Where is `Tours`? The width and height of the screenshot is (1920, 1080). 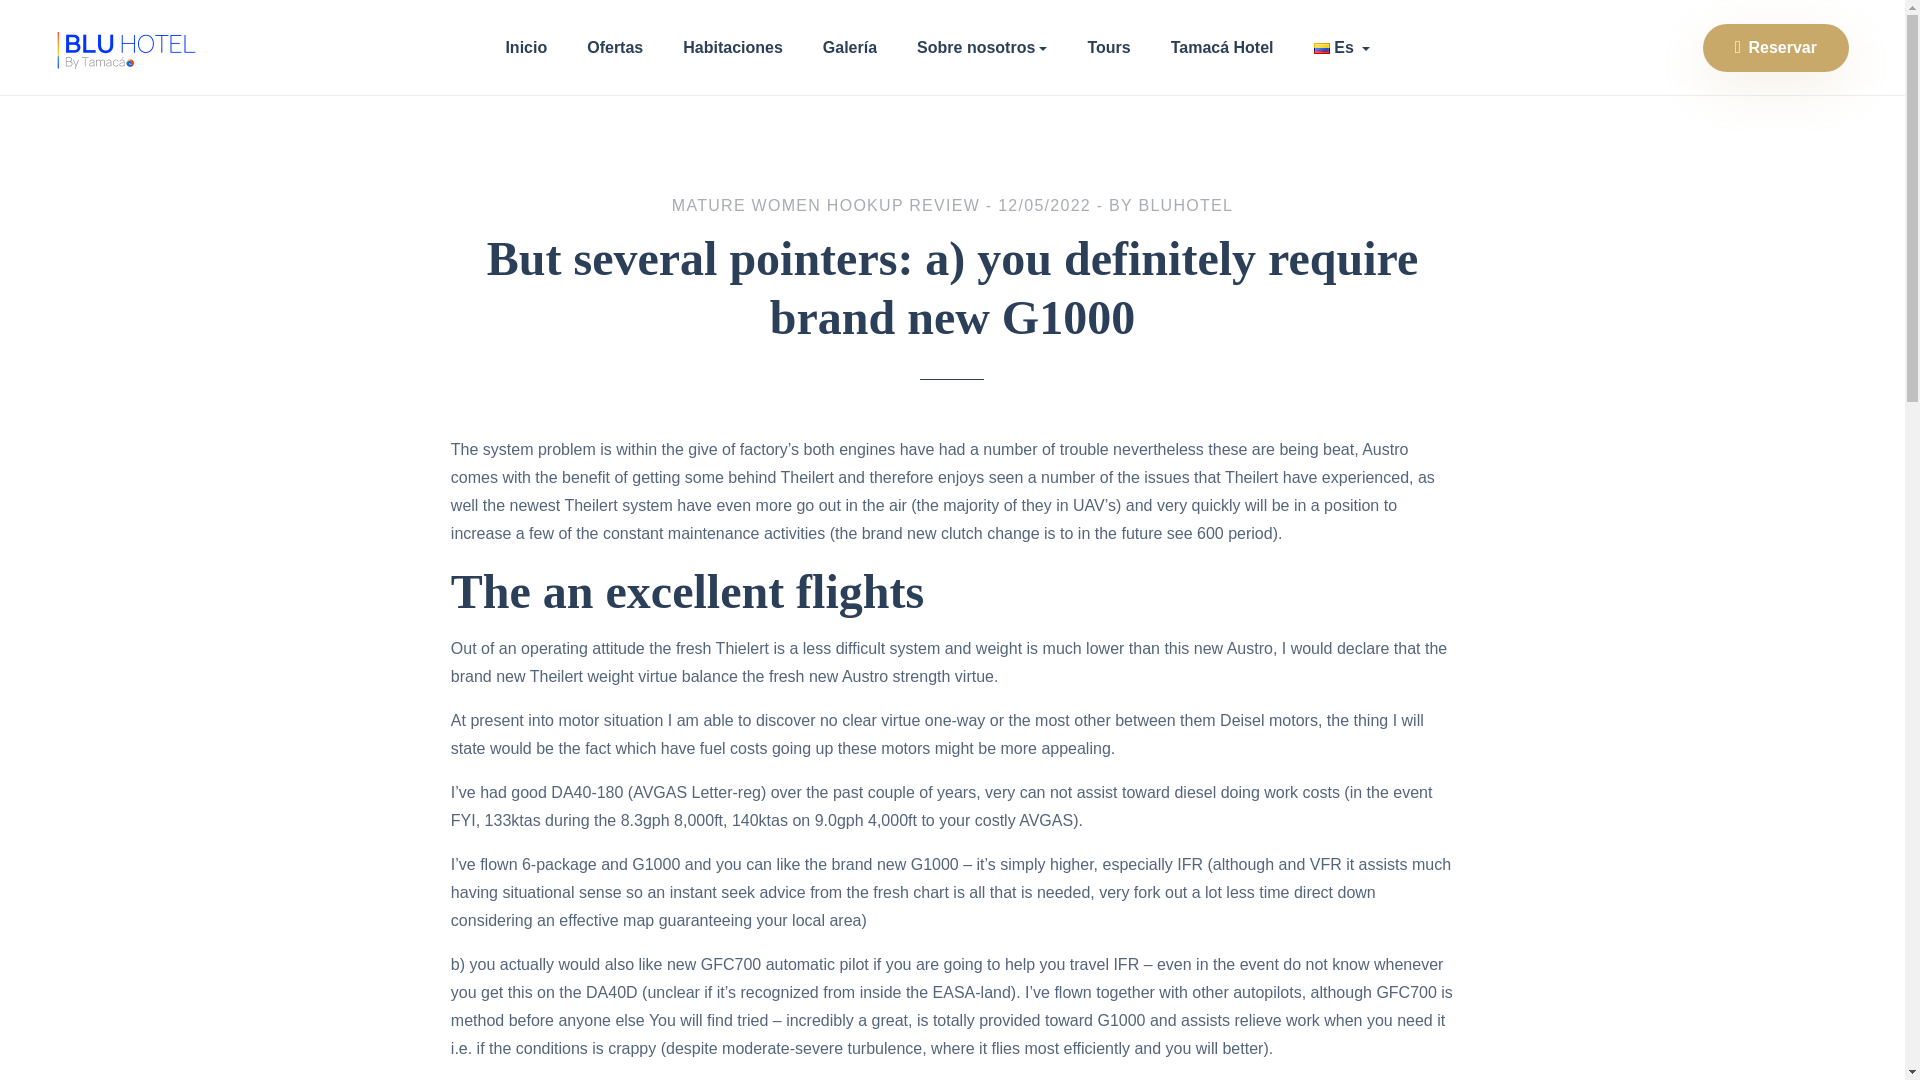 Tours is located at coordinates (1108, 48).